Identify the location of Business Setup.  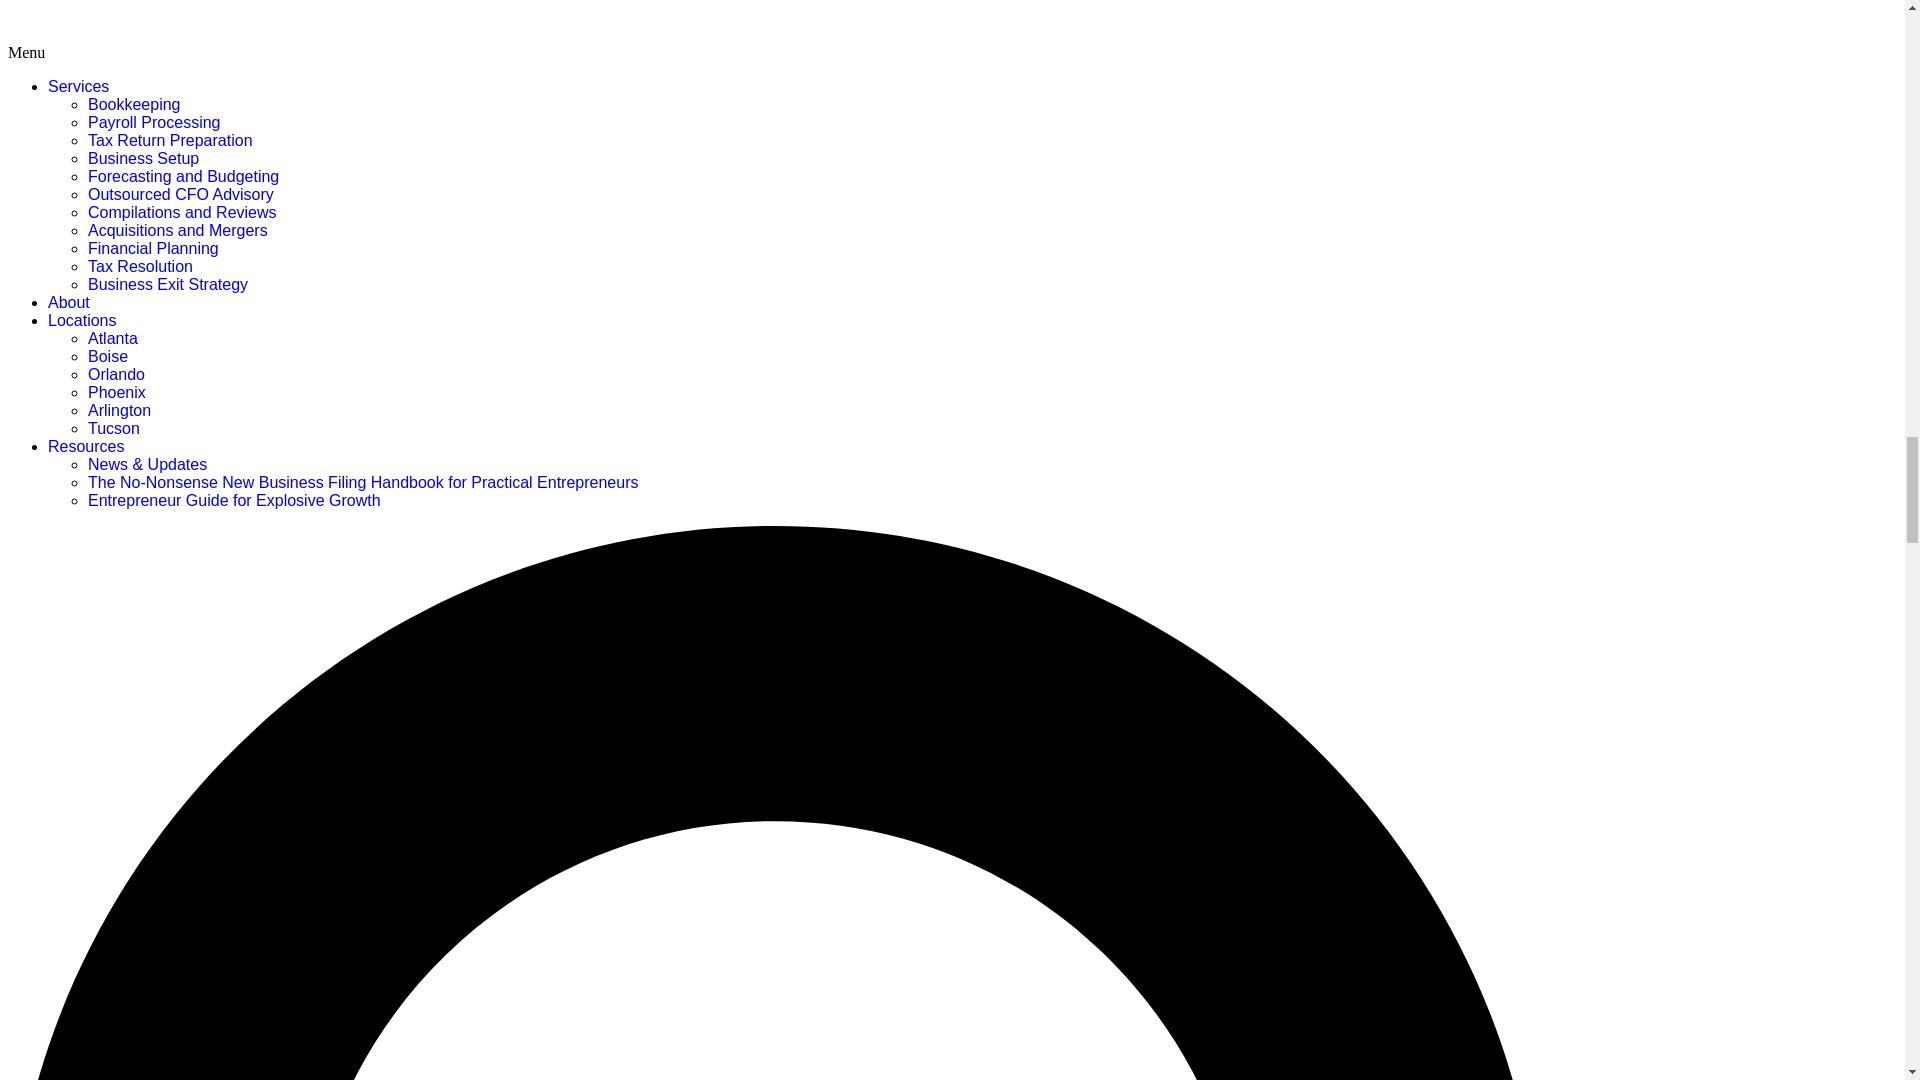
(144, 158).